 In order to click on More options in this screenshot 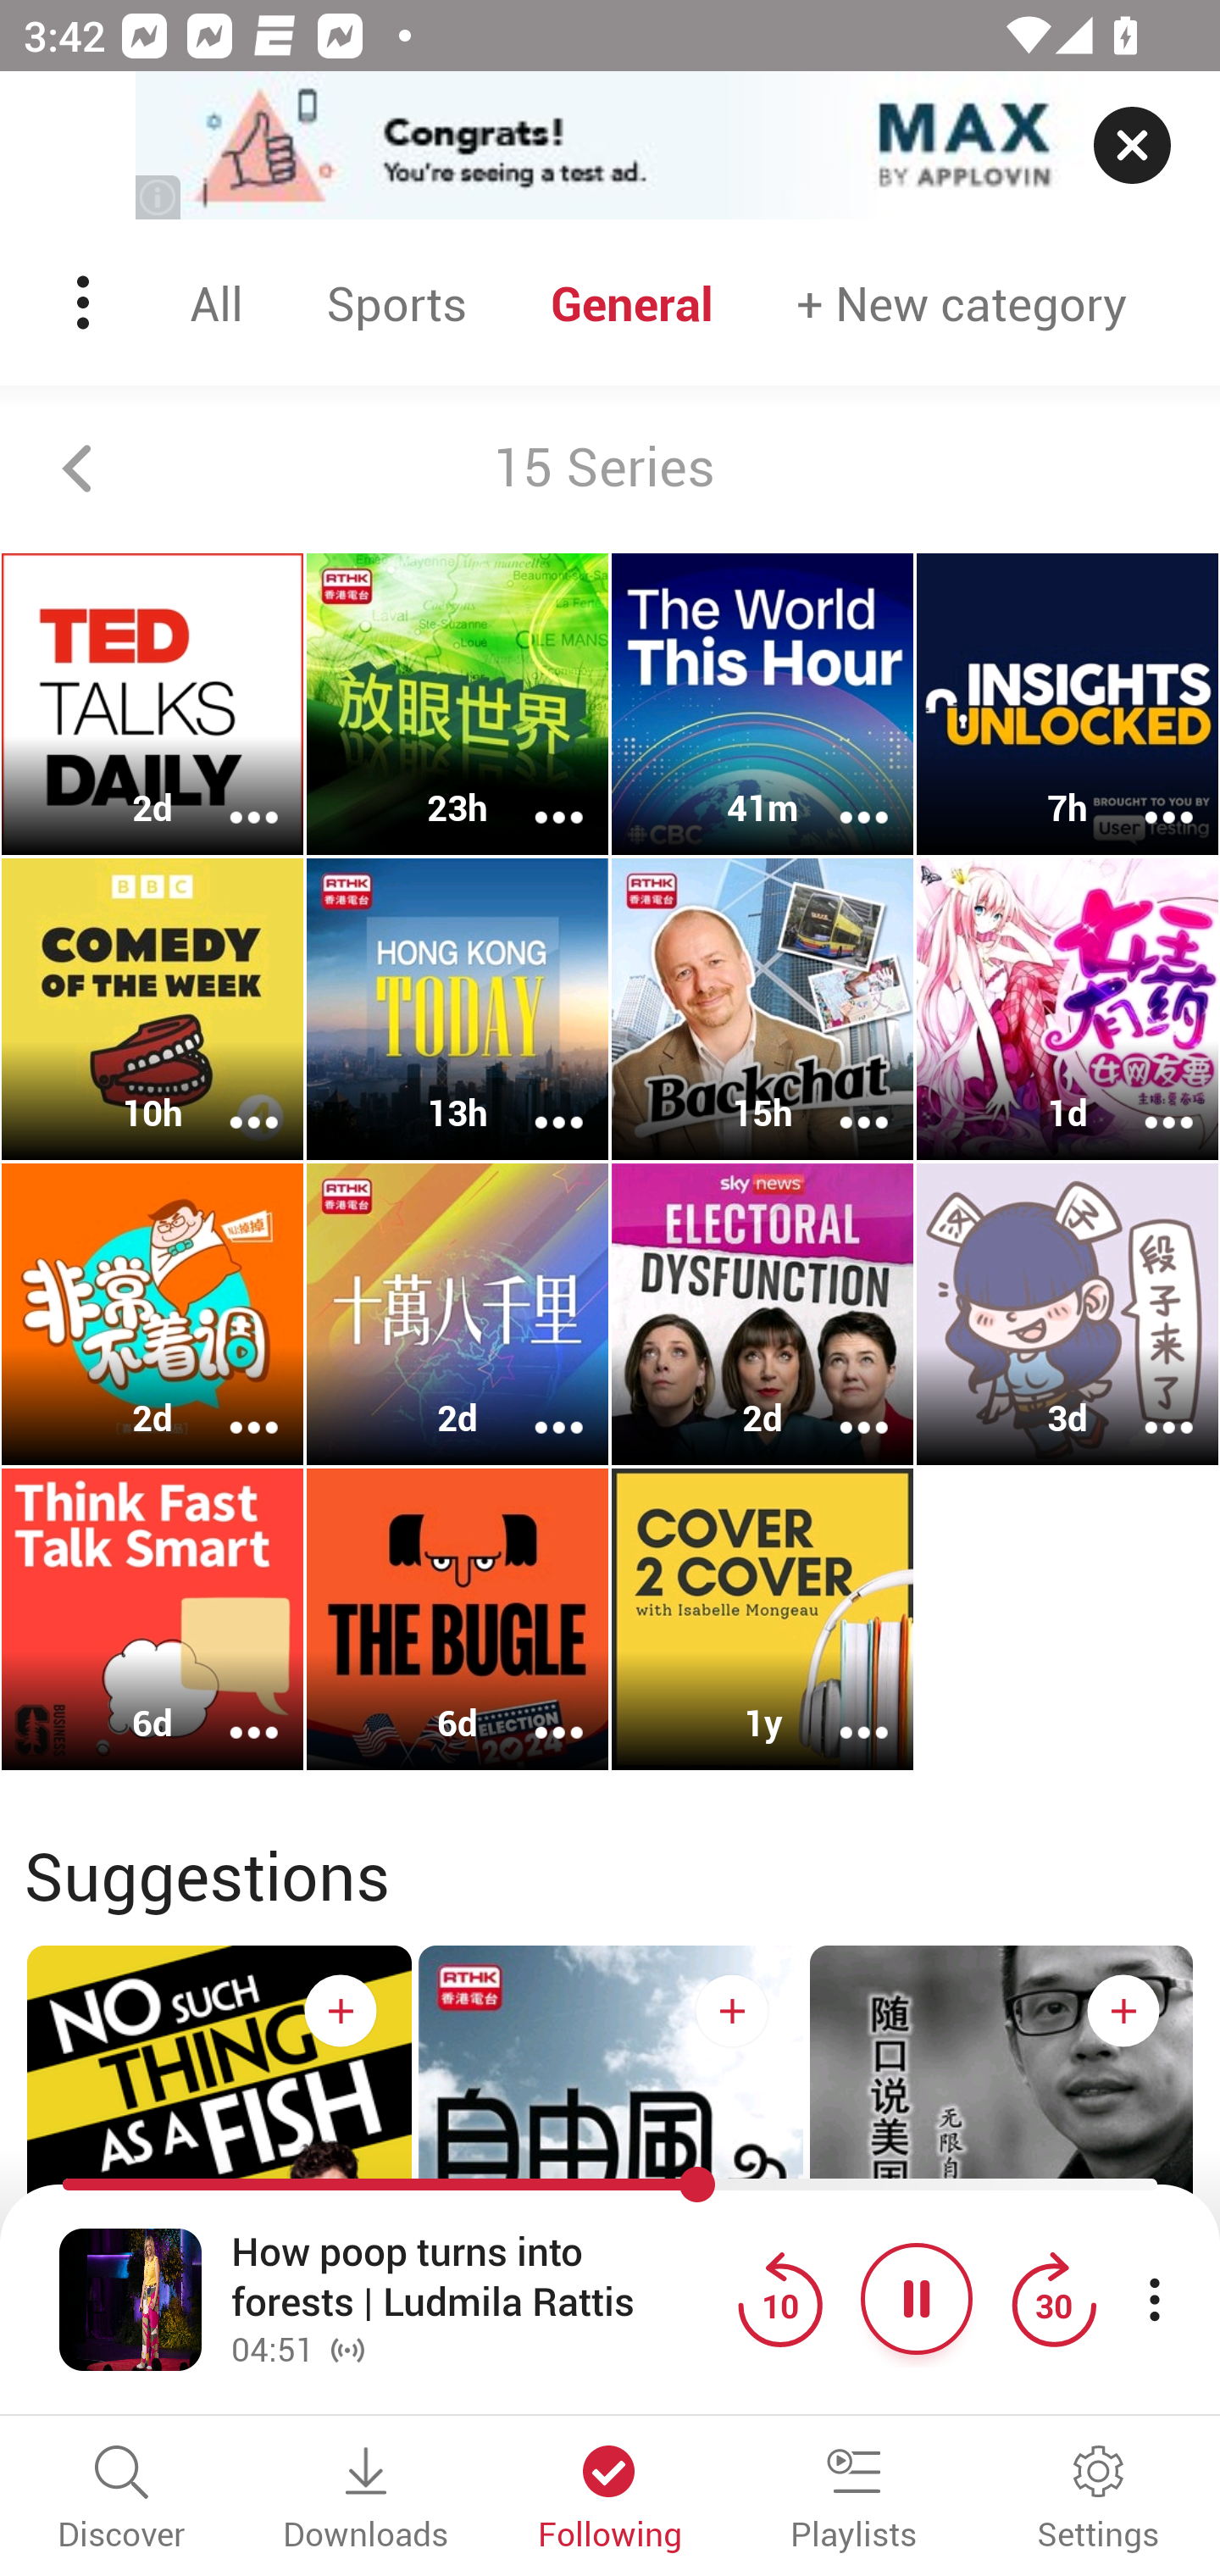, I will do `click(232, 1100)`.